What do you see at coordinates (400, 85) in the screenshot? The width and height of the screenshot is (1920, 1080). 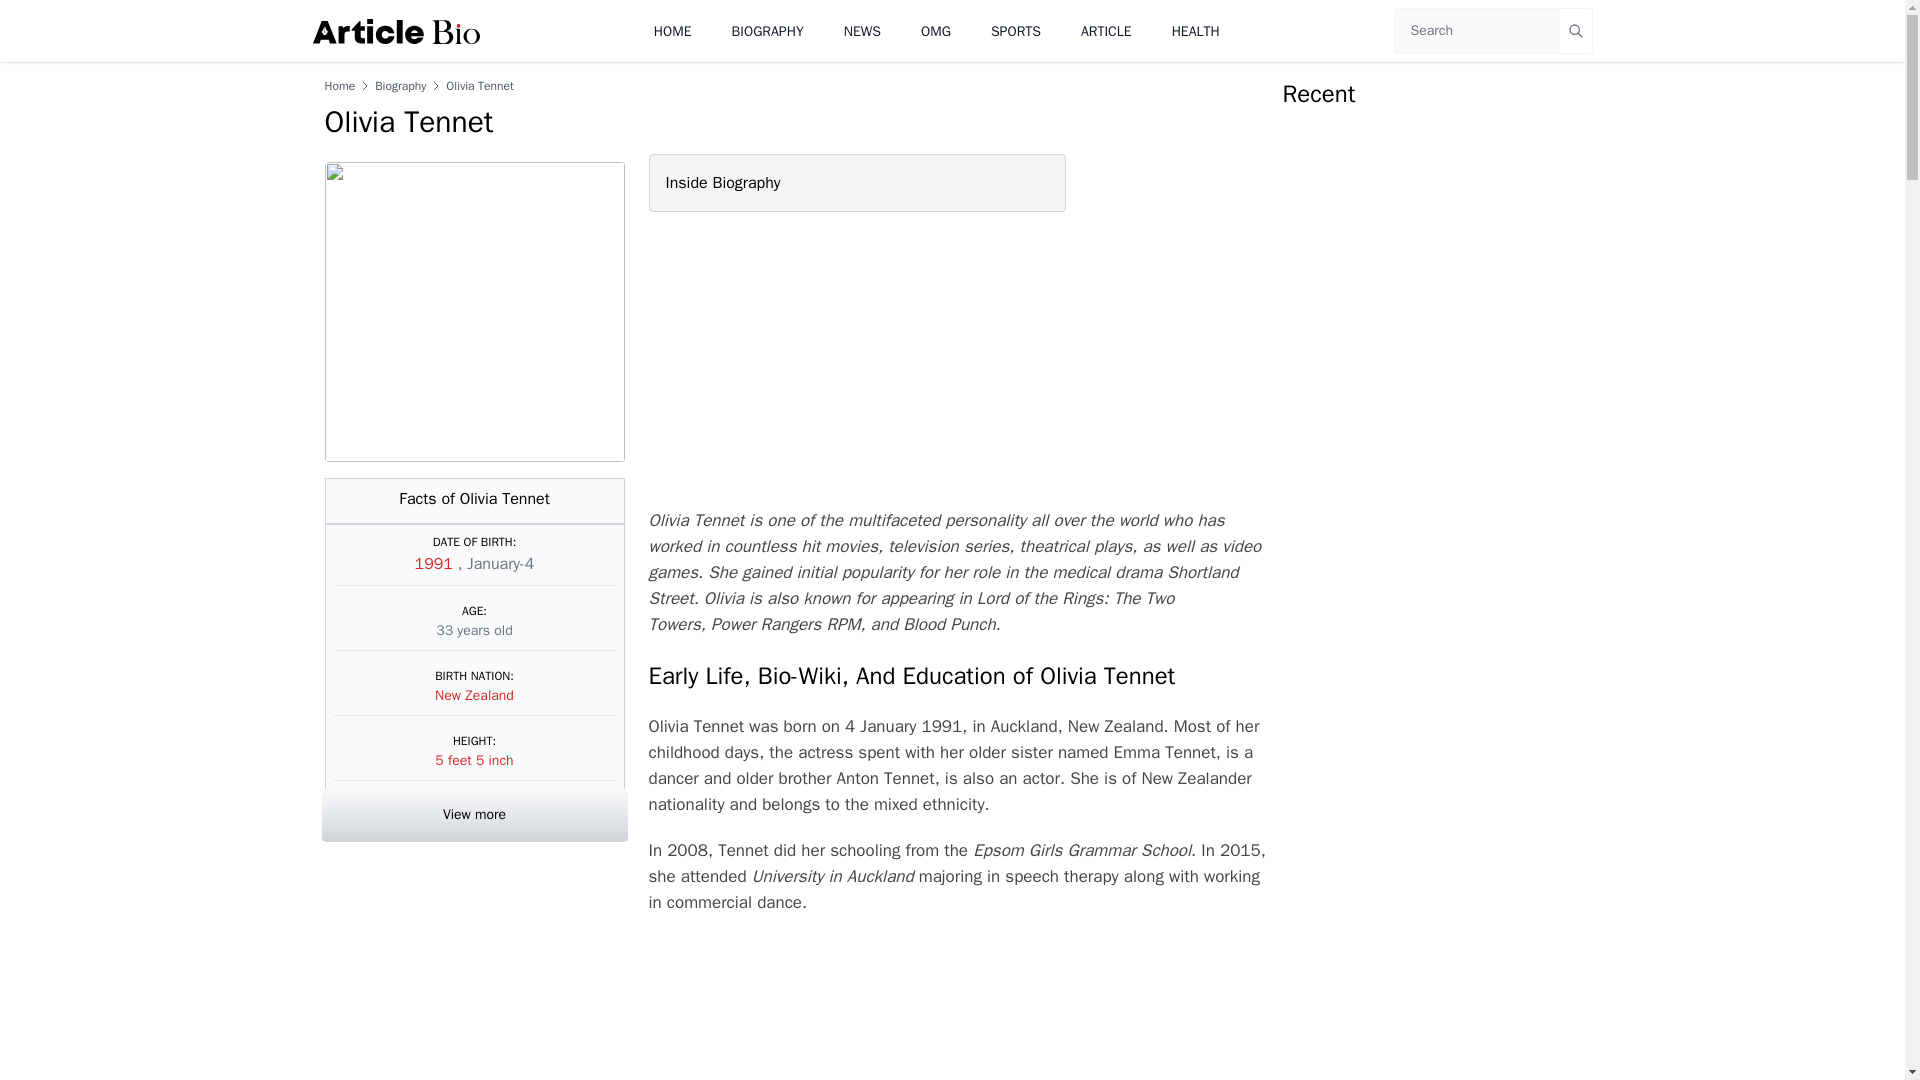 I see `Biography` at bounding box center [400, 85].